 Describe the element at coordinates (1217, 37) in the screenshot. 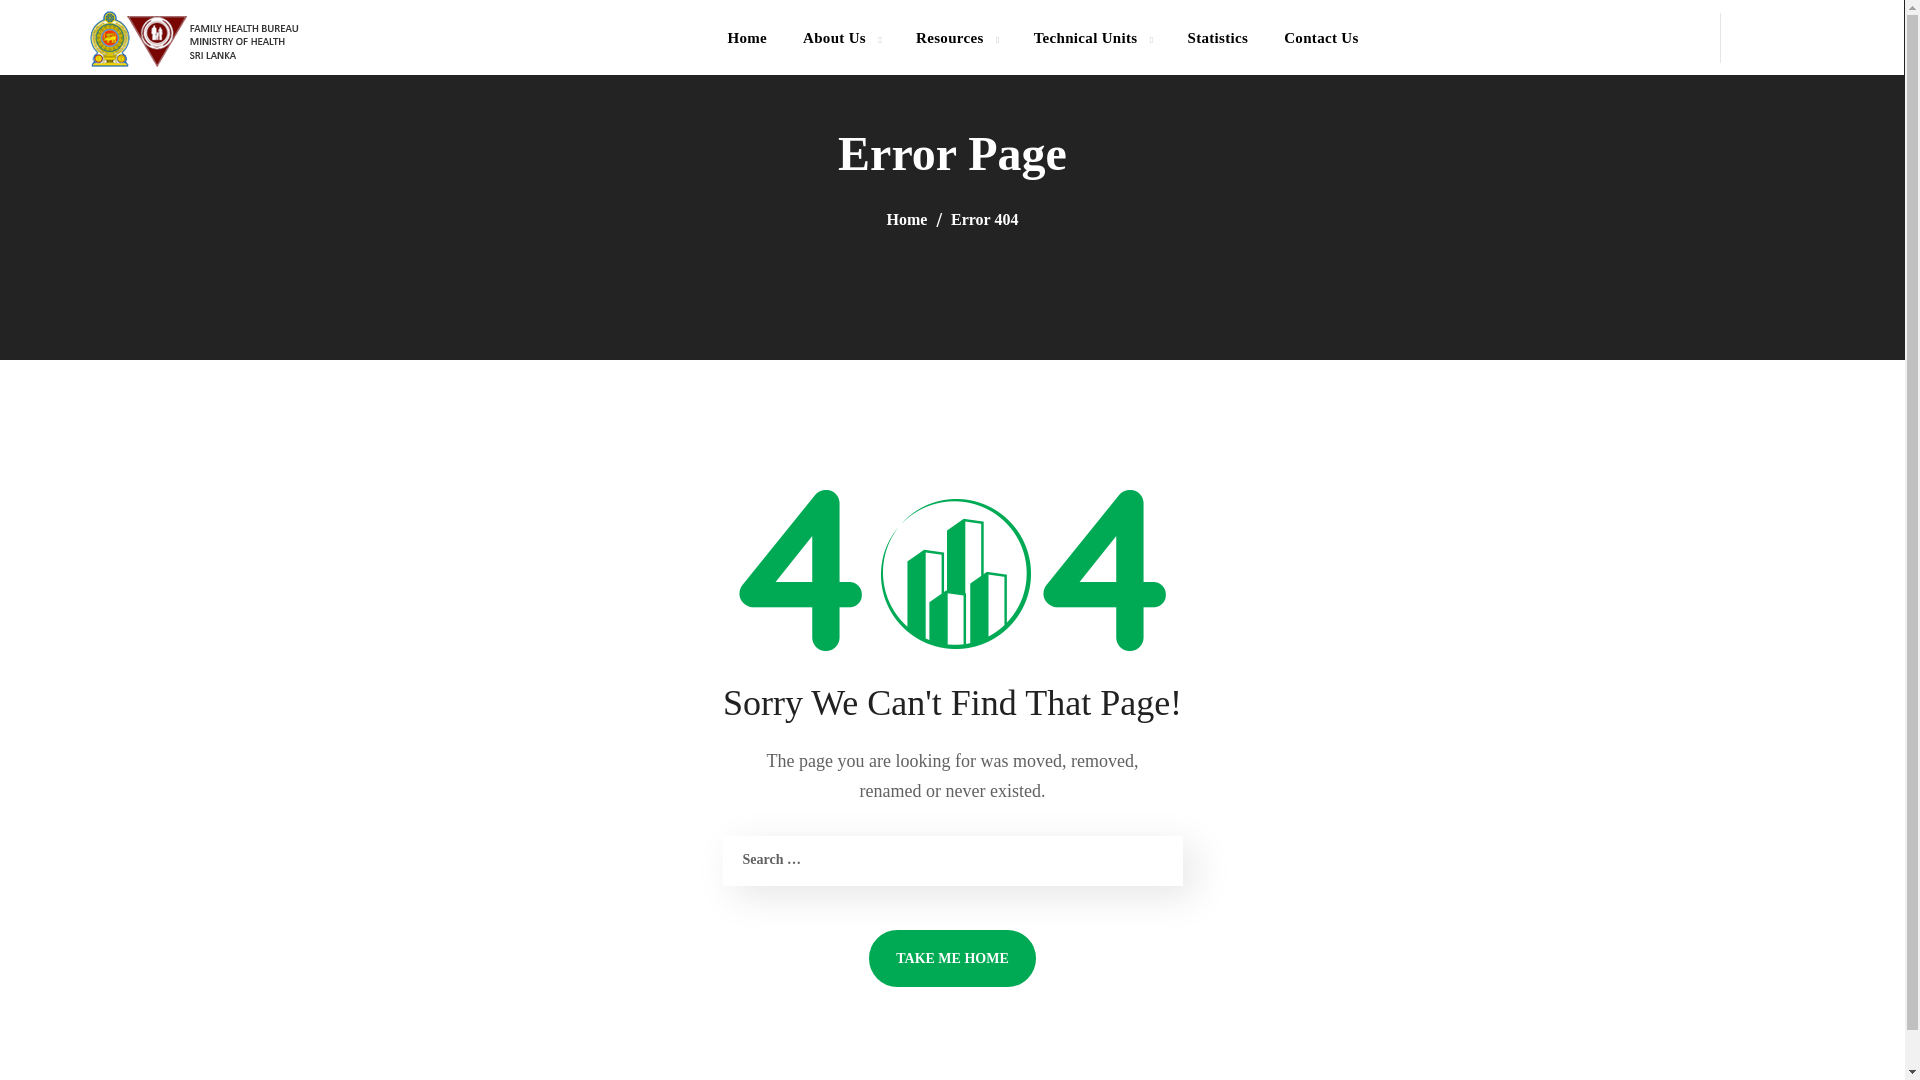

I see `Statistics` at that location.